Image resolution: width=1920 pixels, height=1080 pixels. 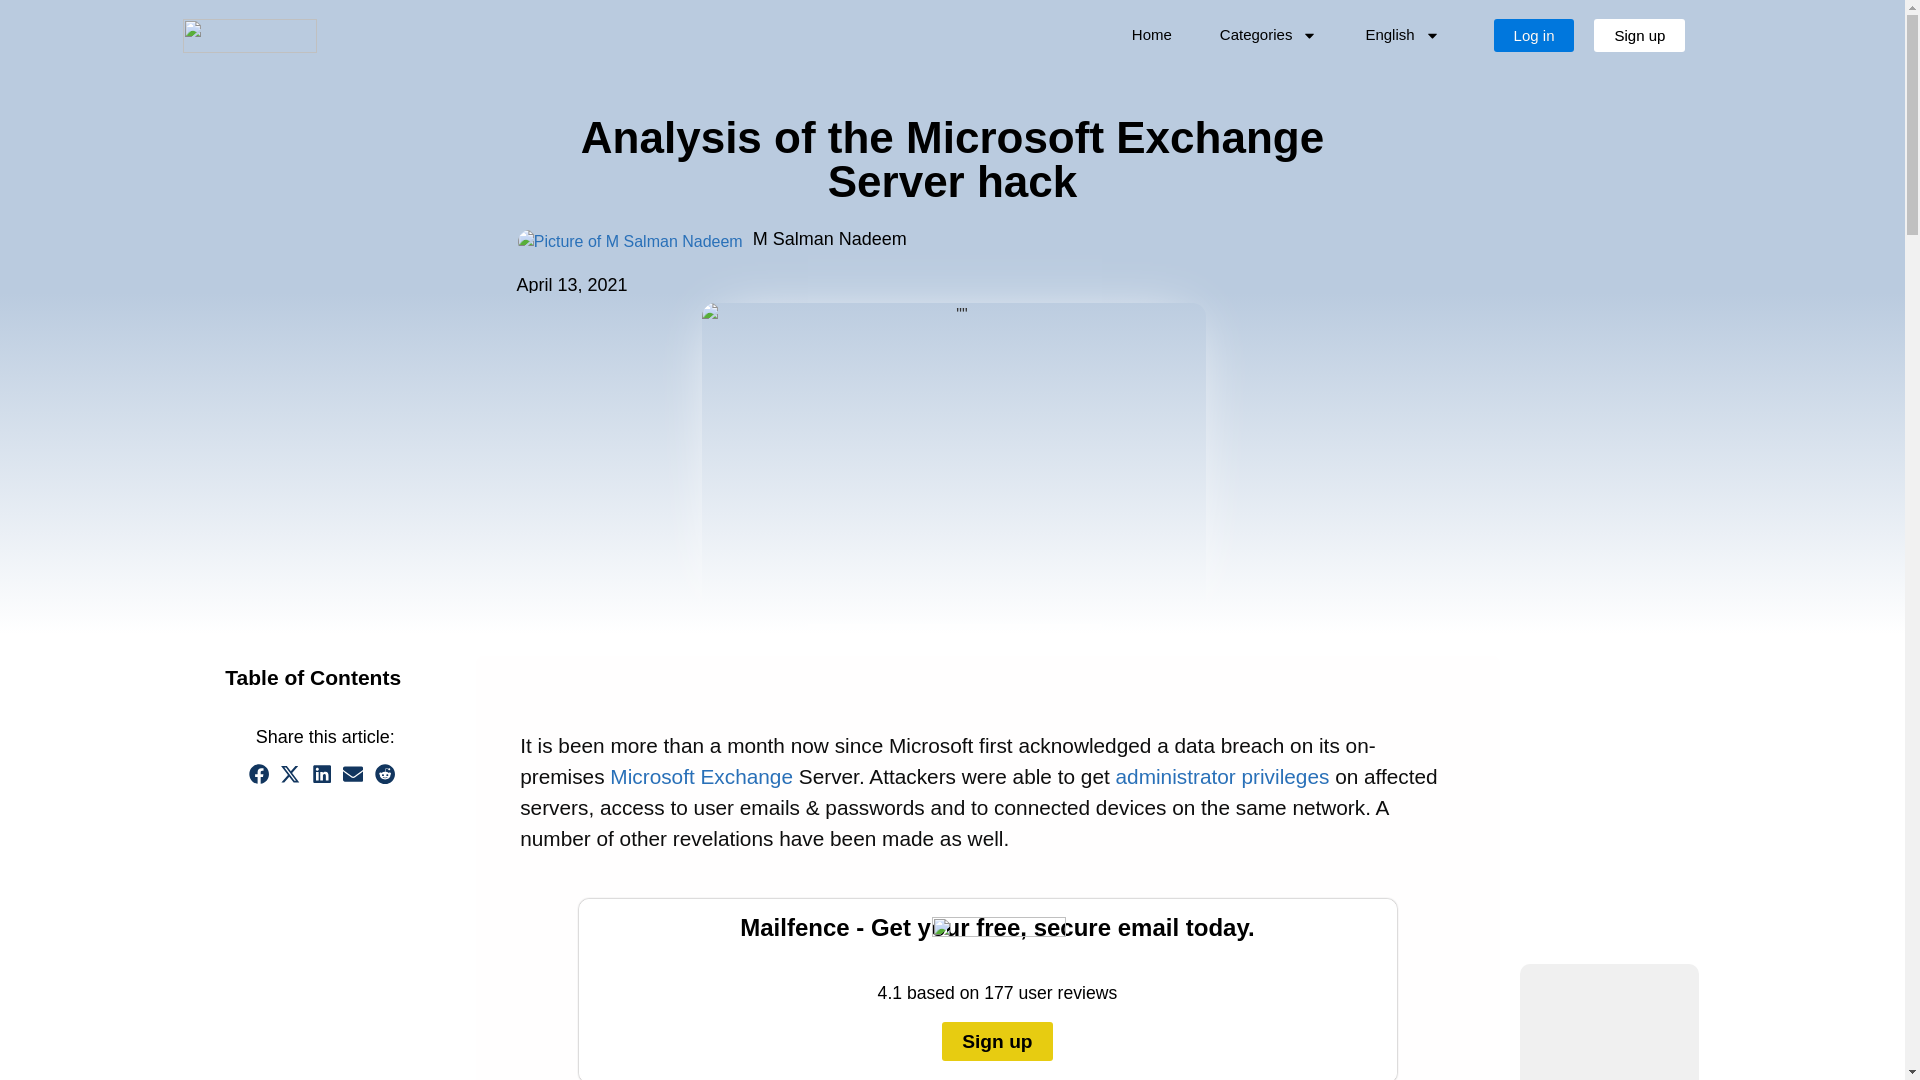 I want to click on Categories, so click(x=1269, y=34).